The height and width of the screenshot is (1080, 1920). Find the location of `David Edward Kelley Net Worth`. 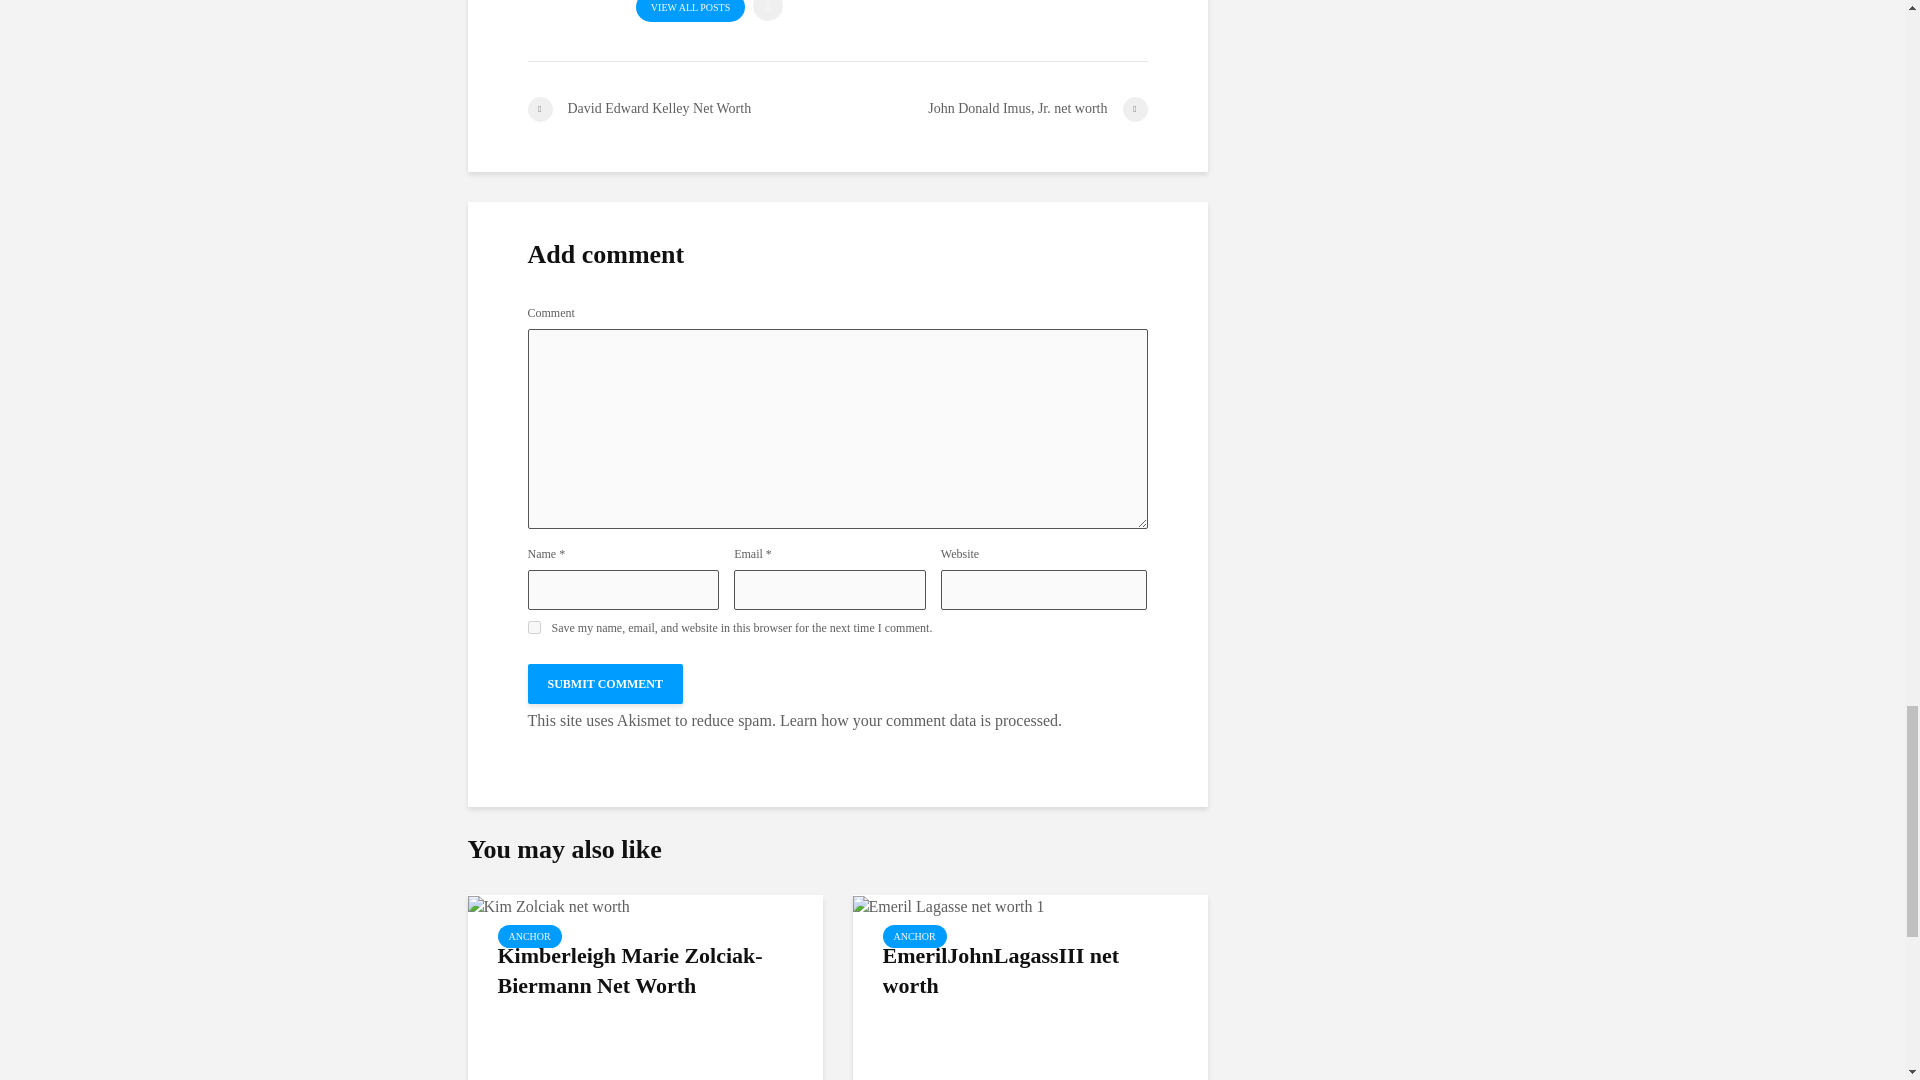

David Edward Kelley Net Worth is located at coordinates (682, 110).